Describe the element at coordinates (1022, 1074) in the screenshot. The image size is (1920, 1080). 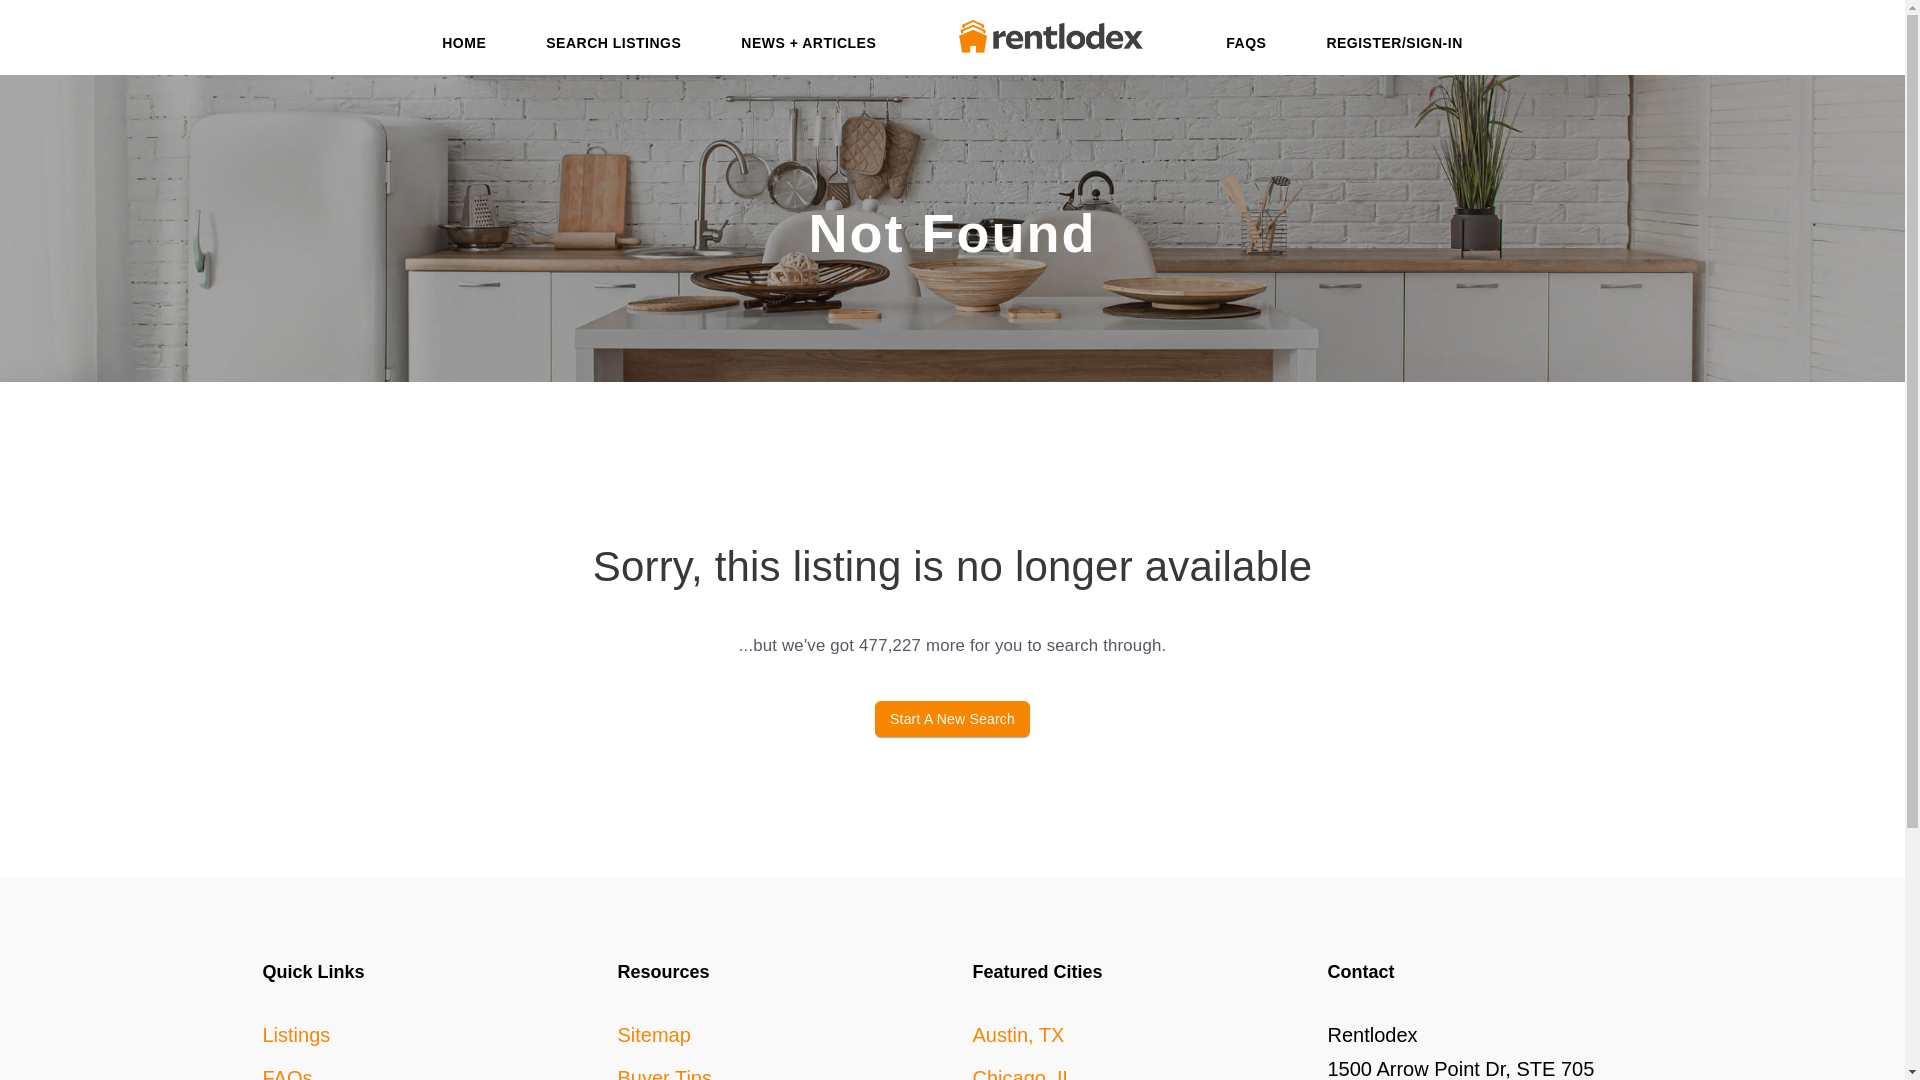
I see `Chicago, IL` at that location.